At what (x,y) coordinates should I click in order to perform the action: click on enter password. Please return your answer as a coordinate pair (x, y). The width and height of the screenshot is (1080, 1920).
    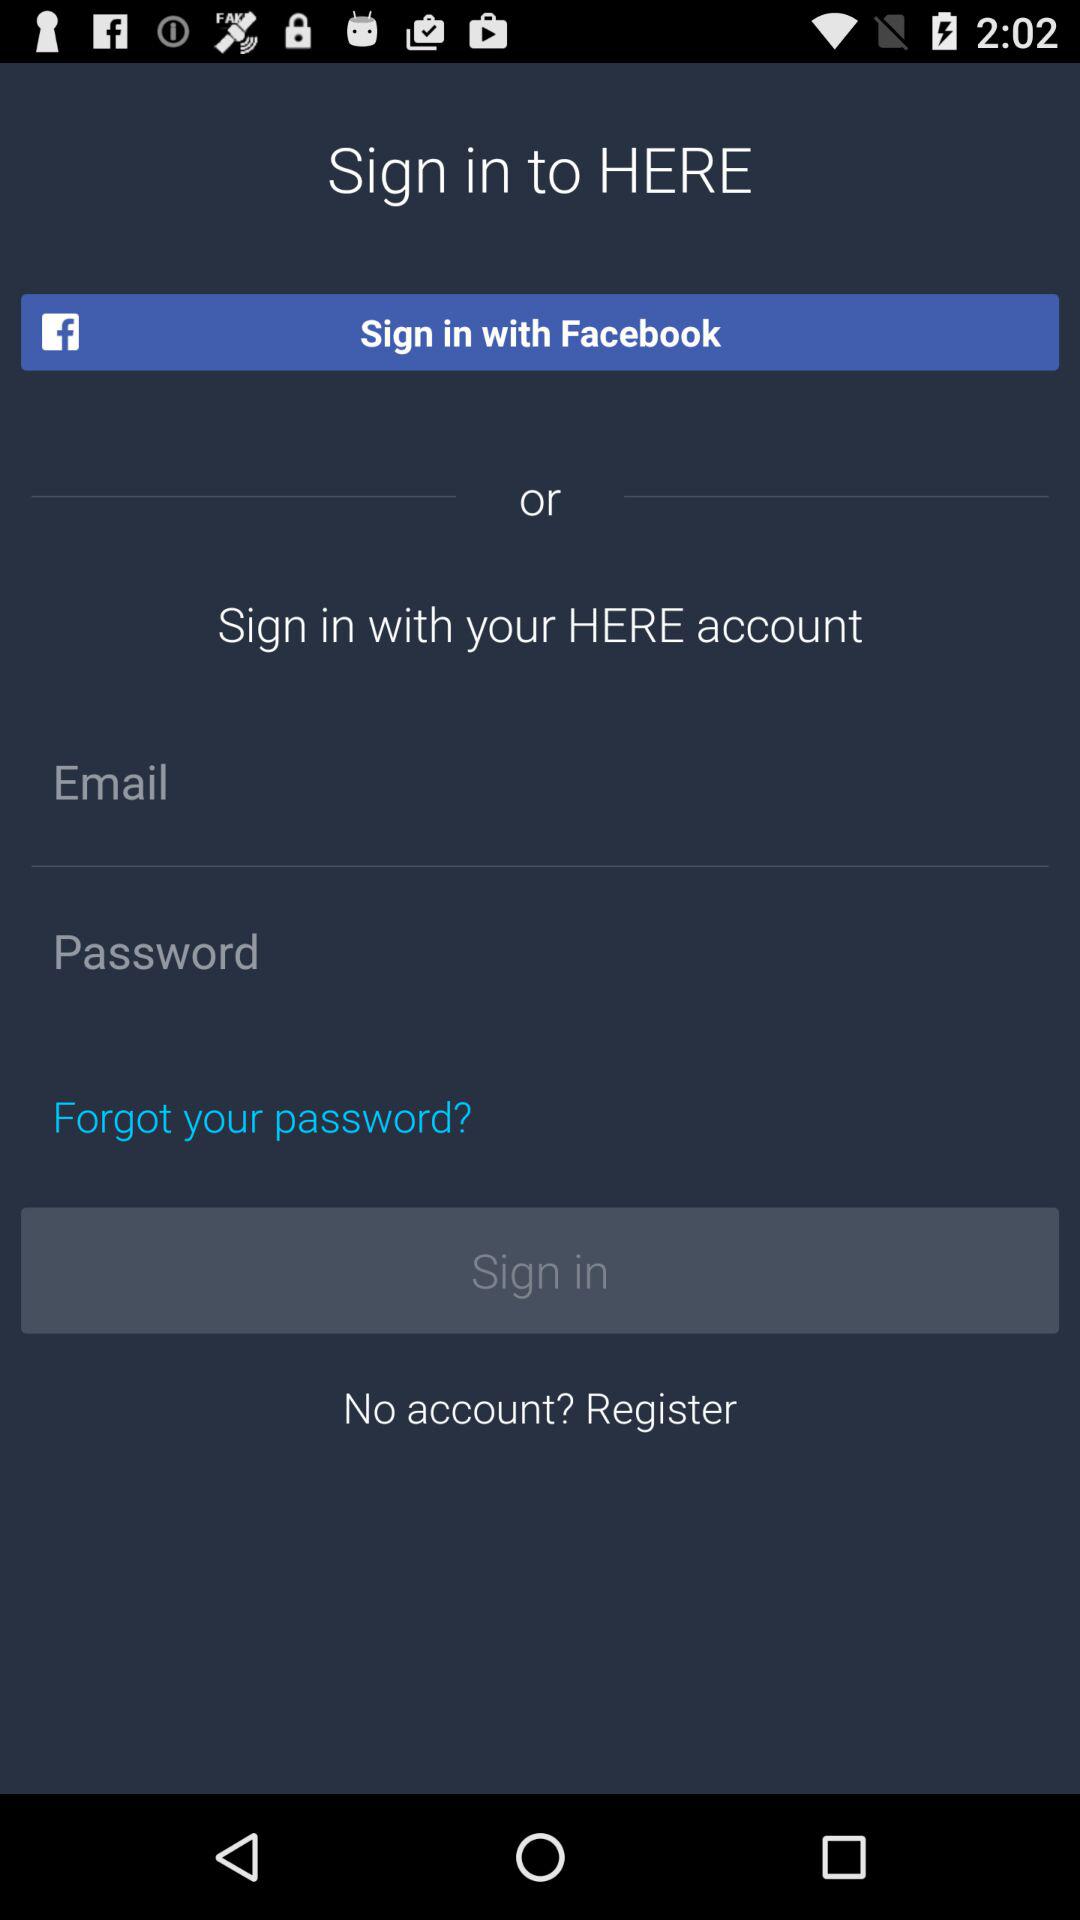
    Looking at the image, I should click on (540, 951).